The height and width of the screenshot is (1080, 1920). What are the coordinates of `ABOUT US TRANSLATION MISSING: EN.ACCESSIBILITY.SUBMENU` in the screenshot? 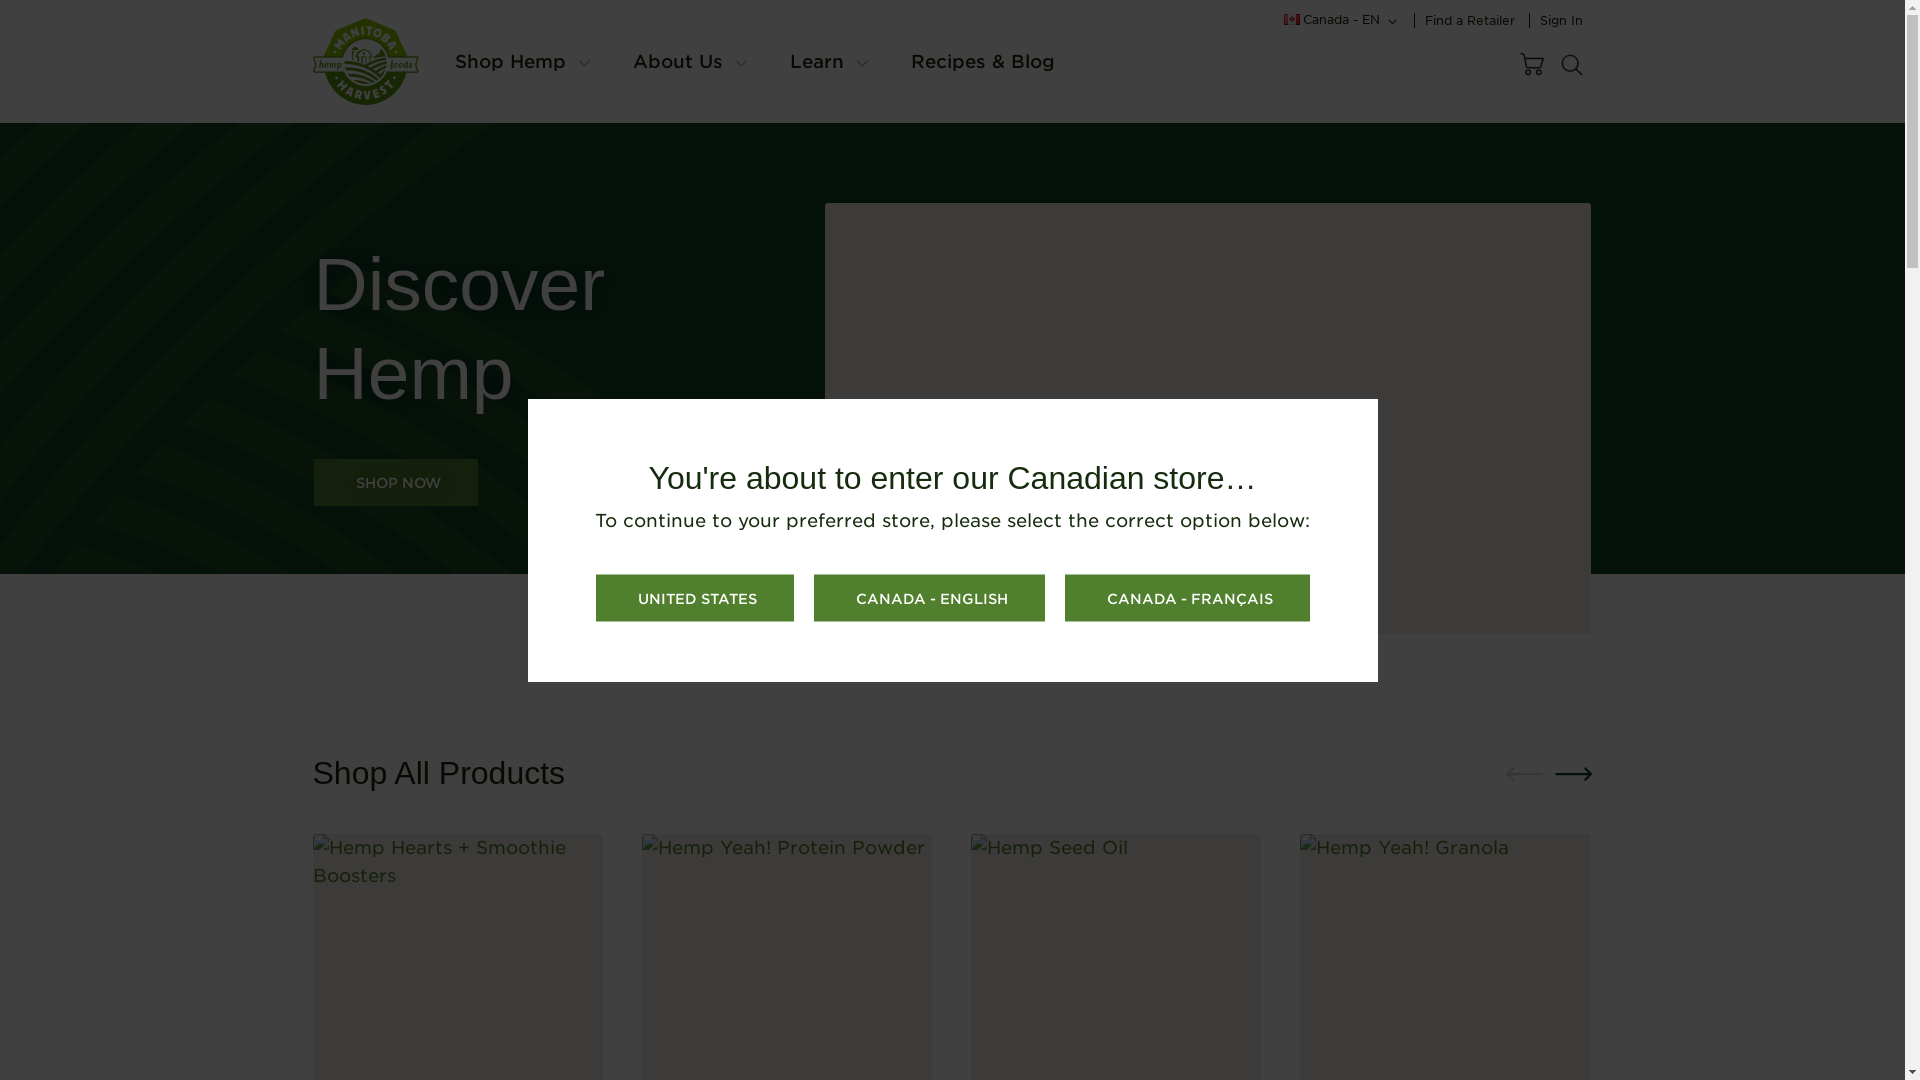 It's located at (740, 64).